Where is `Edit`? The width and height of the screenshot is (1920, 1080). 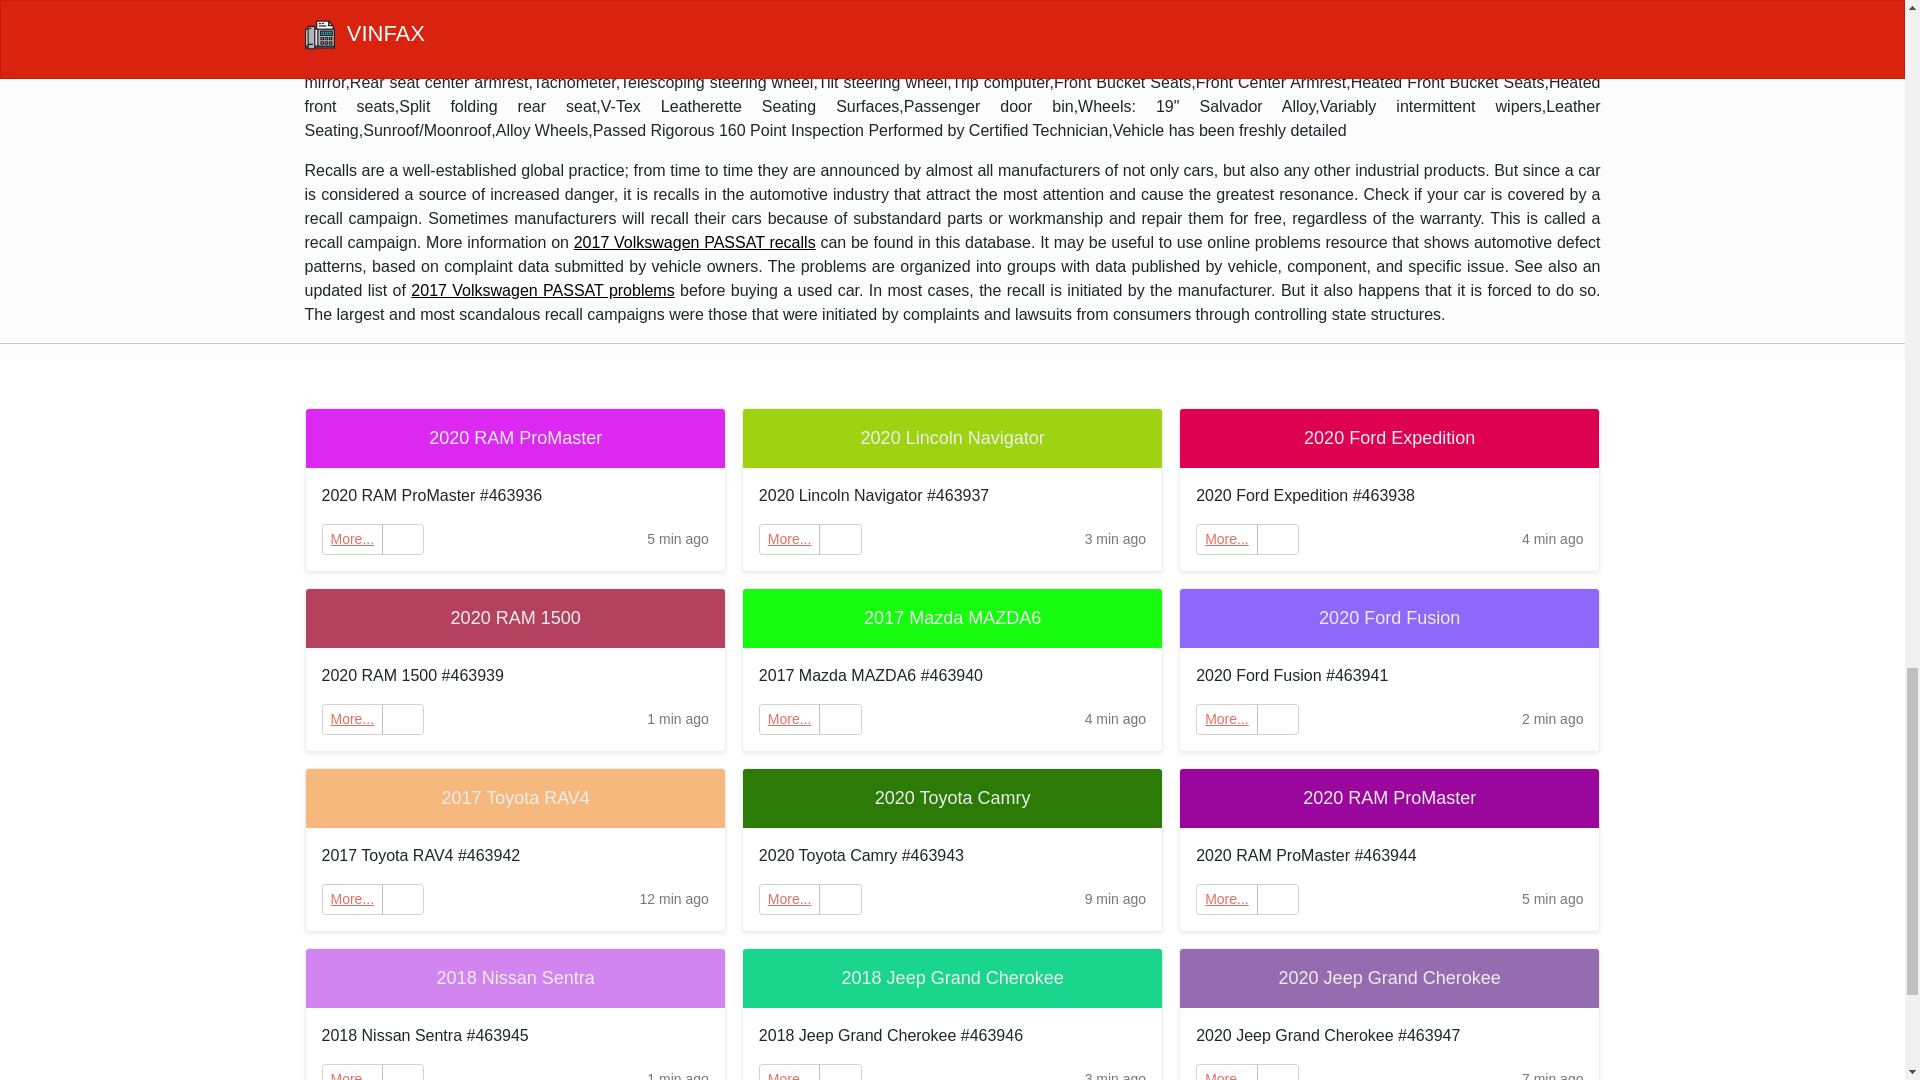
Edit is located at coordinates (1278, 899).